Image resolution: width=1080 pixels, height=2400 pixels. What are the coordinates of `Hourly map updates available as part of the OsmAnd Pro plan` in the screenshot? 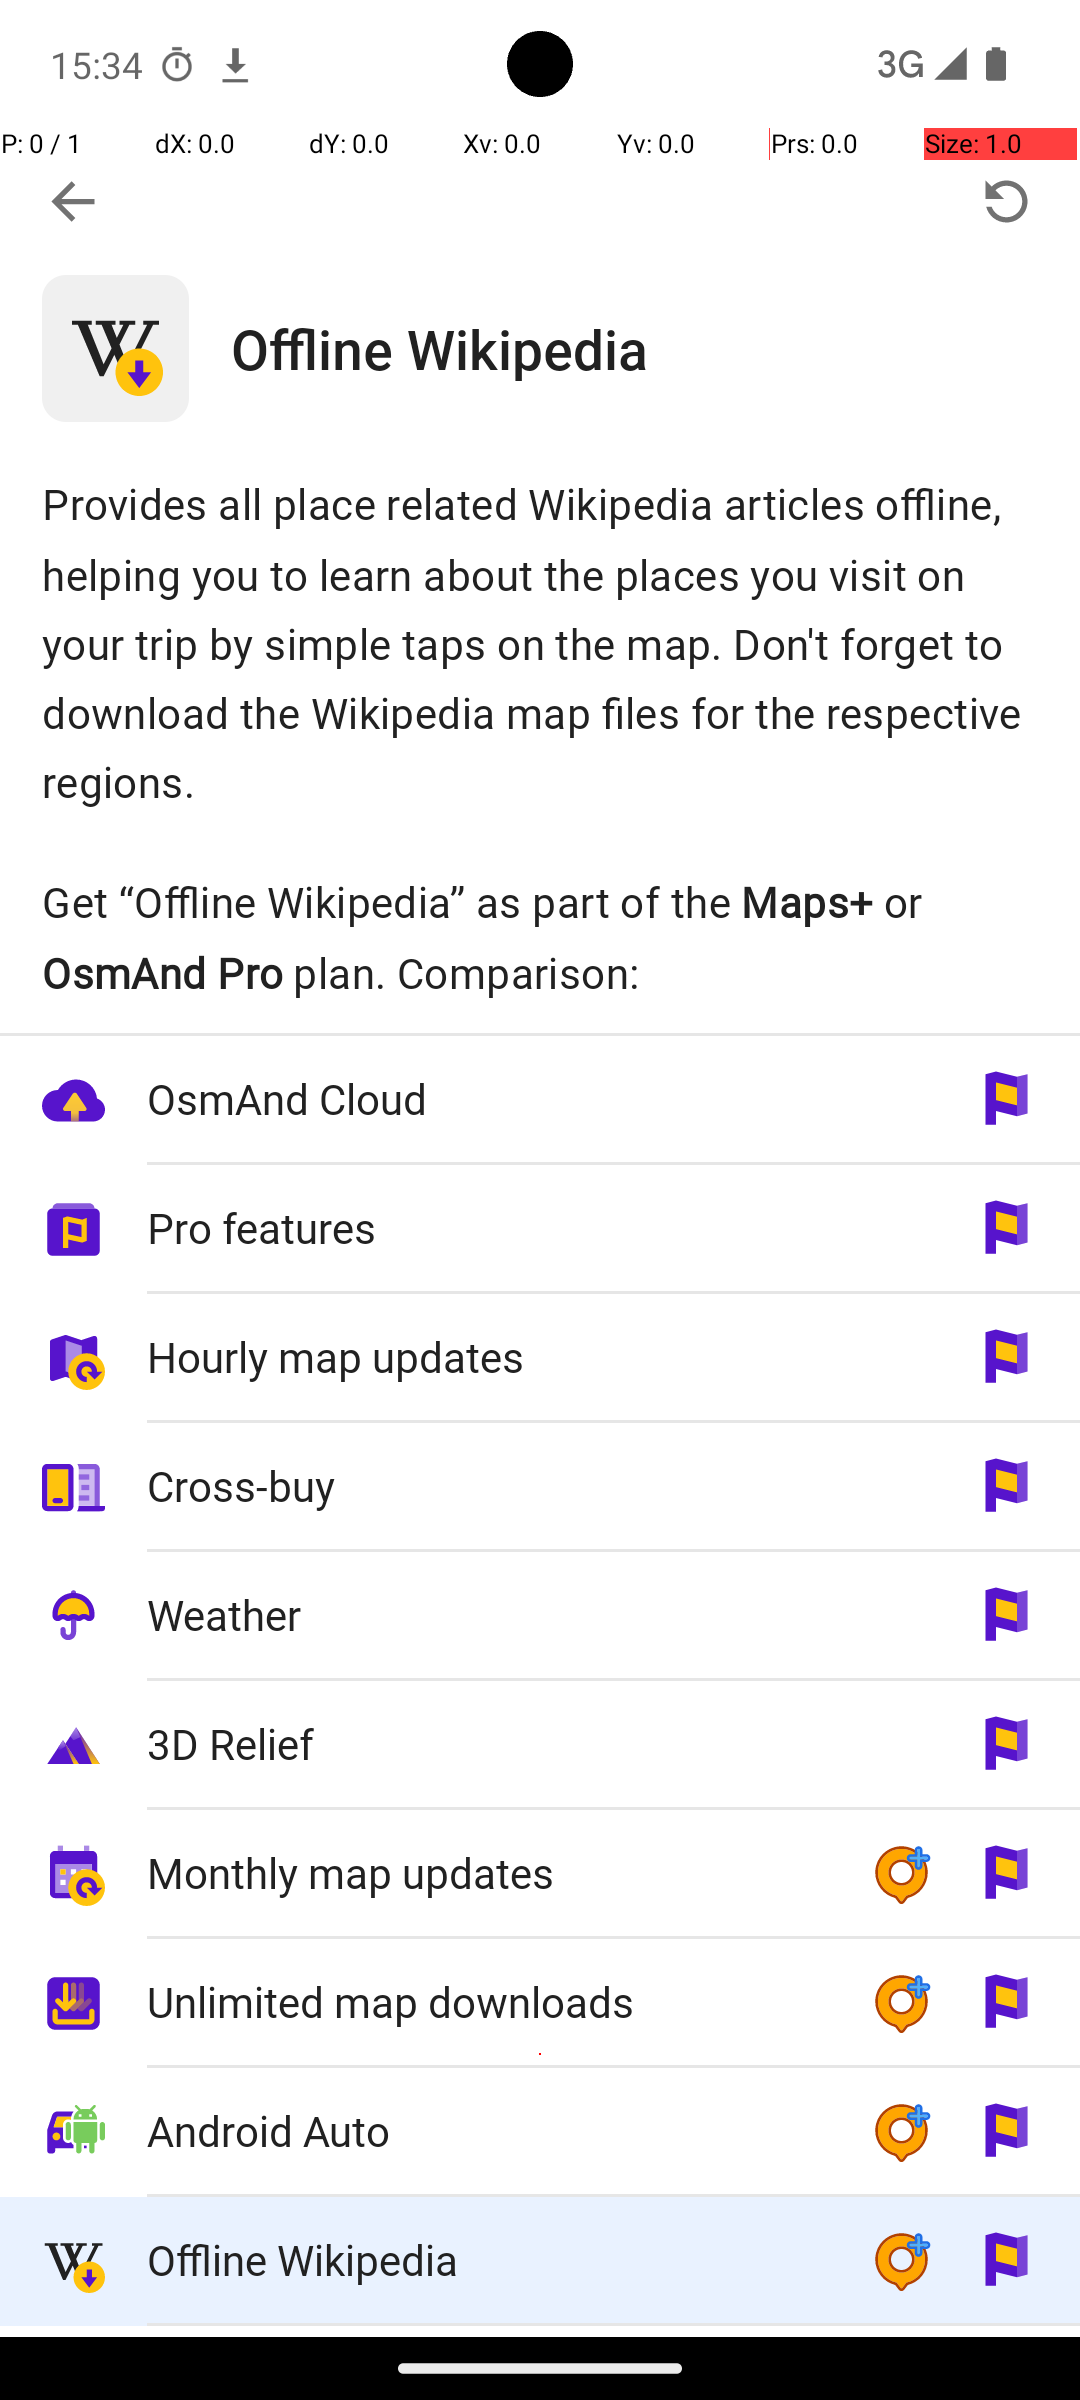 It's located at (540, 1358).